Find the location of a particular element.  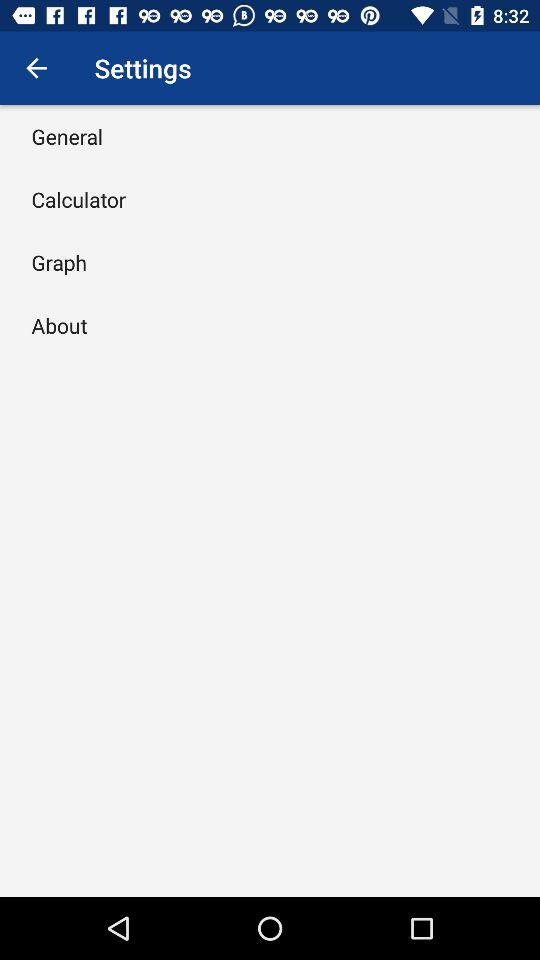

turn on the item below general icon is located at coordinates (78, 199).